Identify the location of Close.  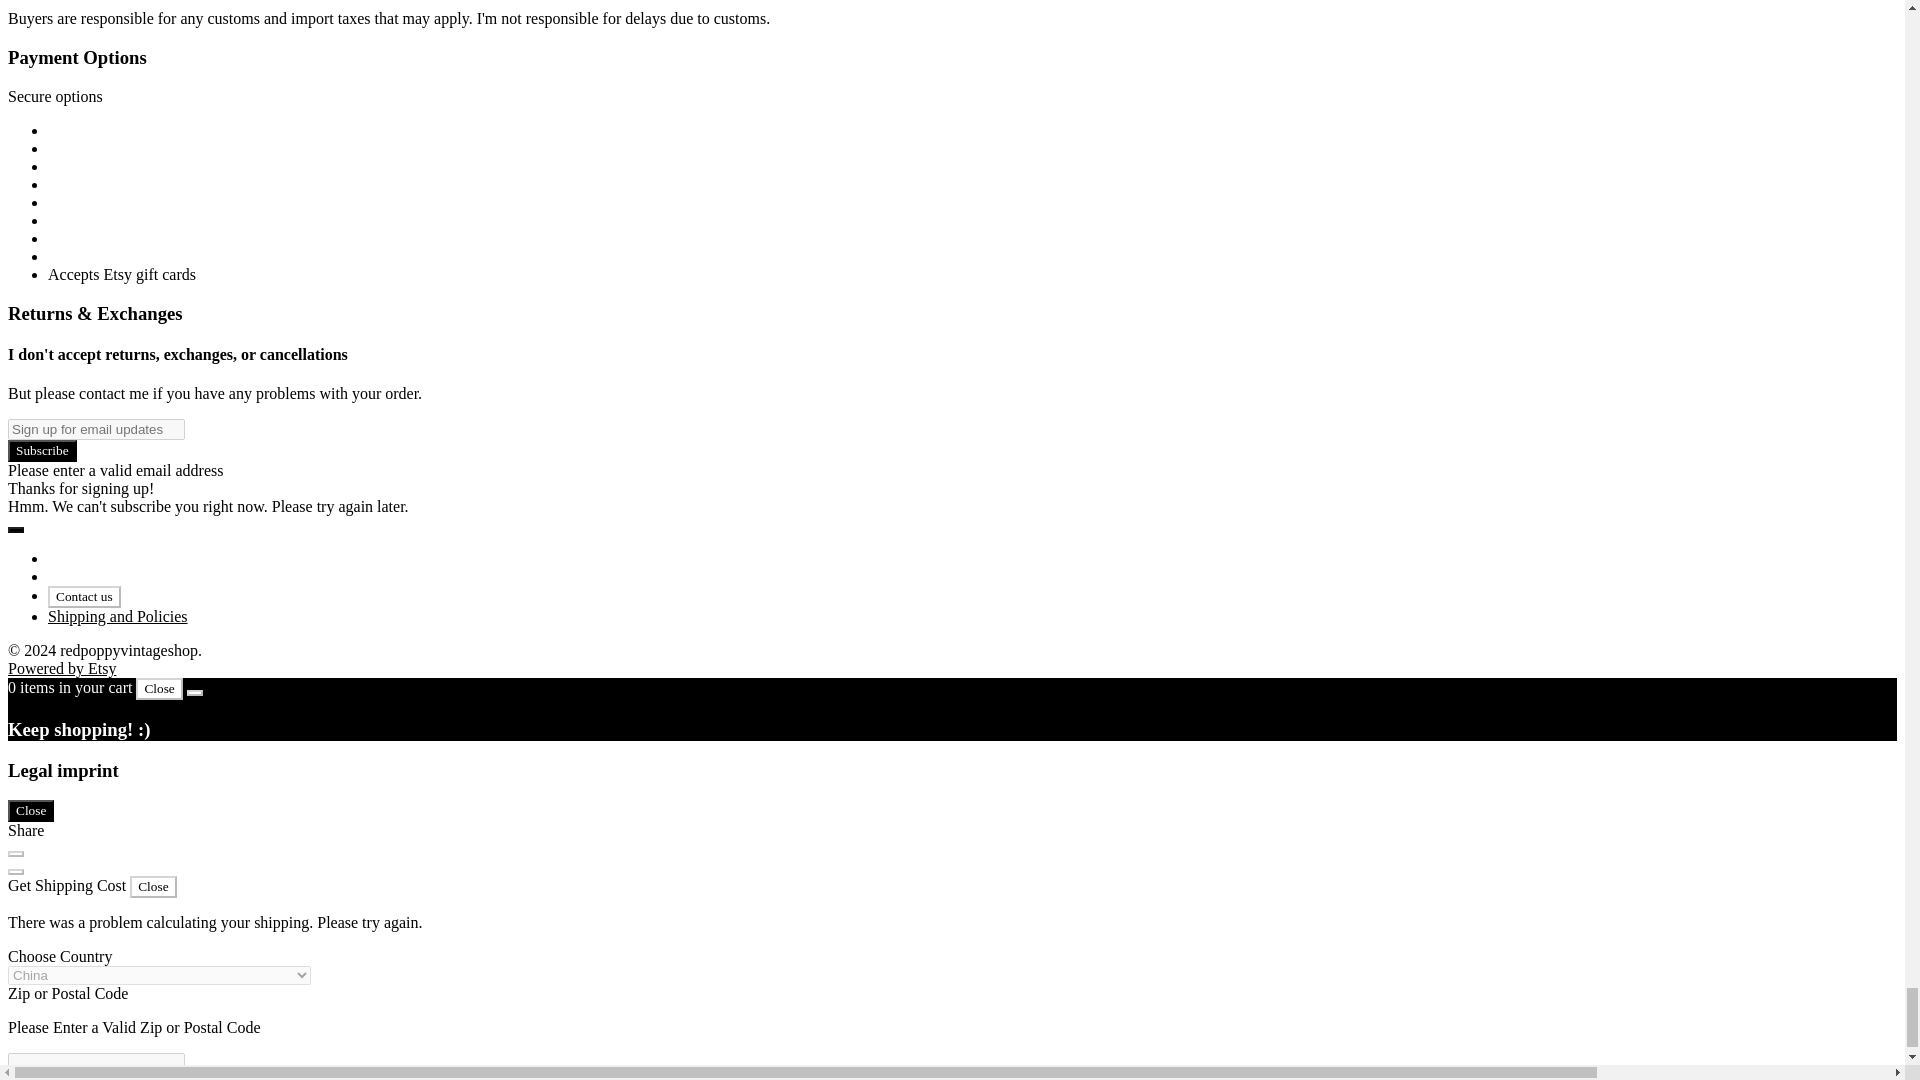
(153, 886).